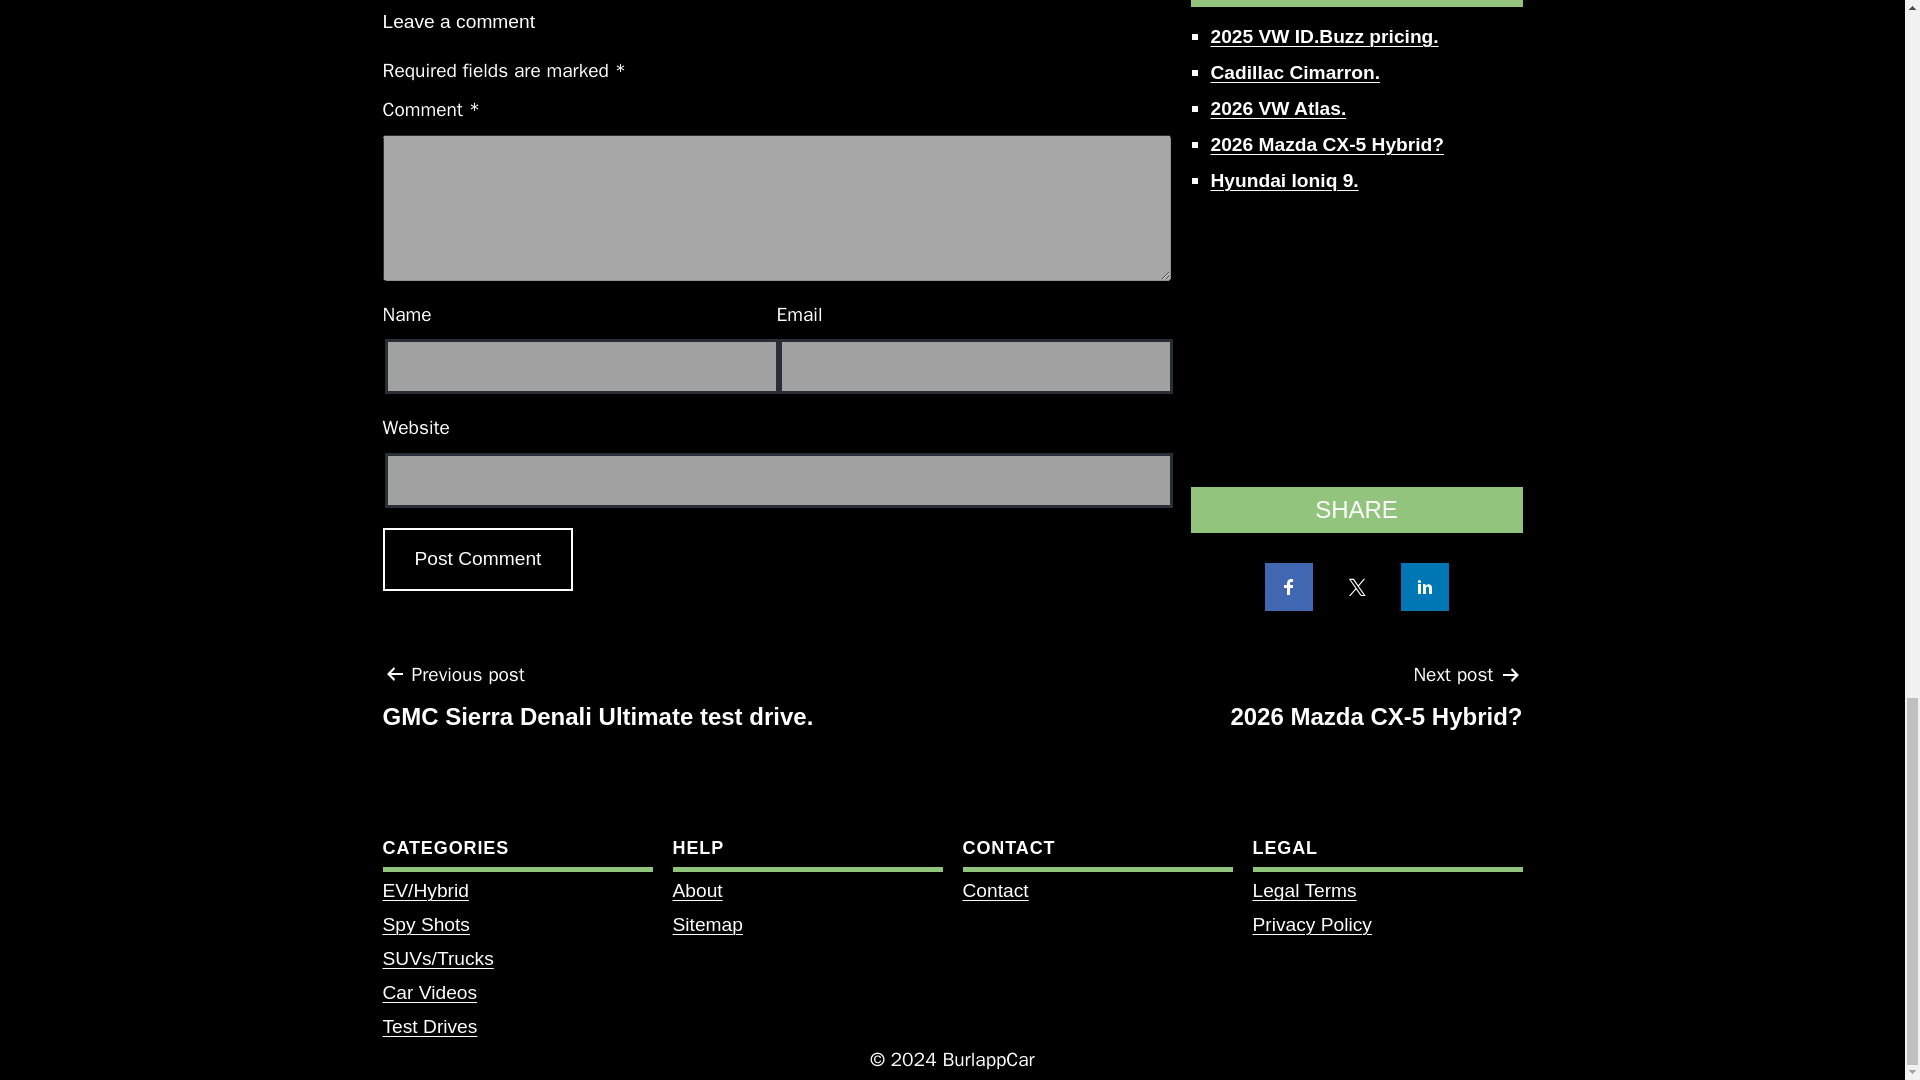  What do you see at coordinates (425, 924) in the screenshot?
I see `Contact` at bounding box center [425, 924].